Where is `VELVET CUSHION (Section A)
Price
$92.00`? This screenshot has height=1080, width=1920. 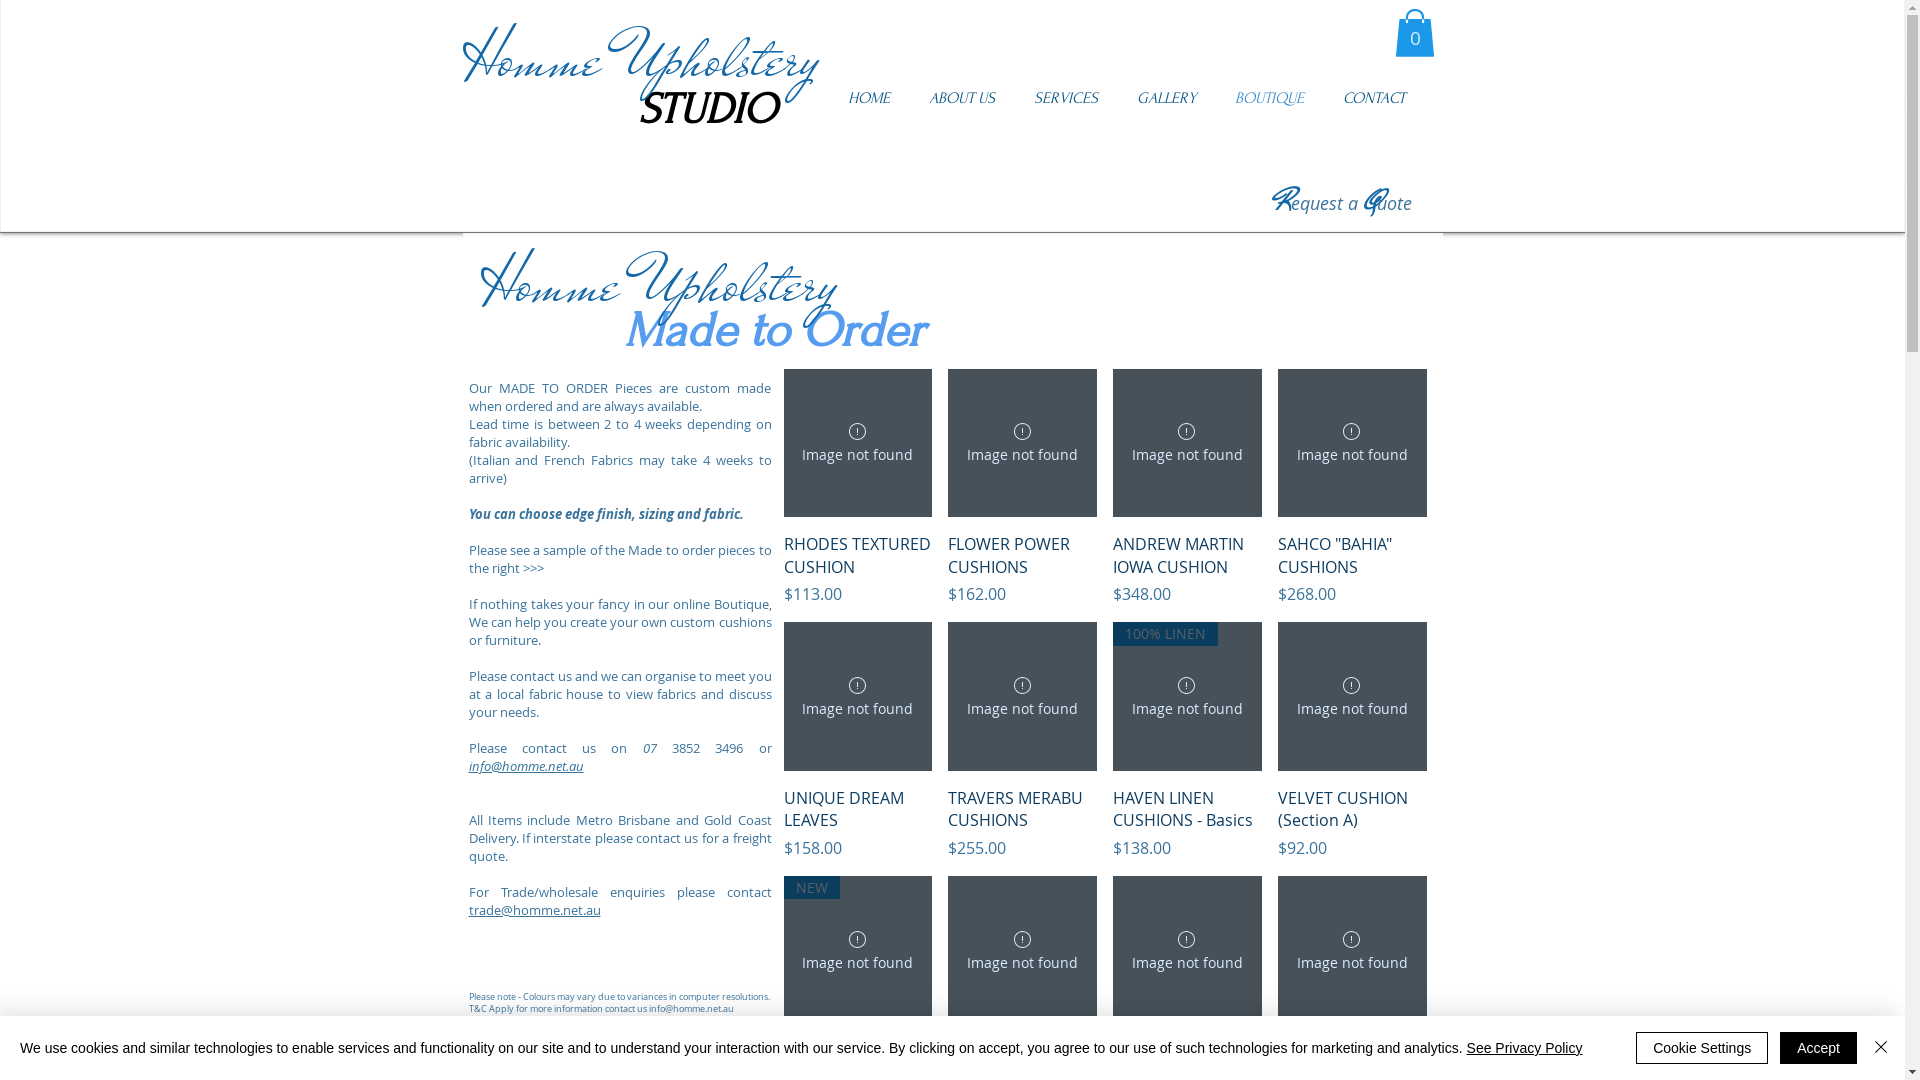 VELVET CUSHION (Section A)
Price
$92.00 is located at coordinates (1352, 824).